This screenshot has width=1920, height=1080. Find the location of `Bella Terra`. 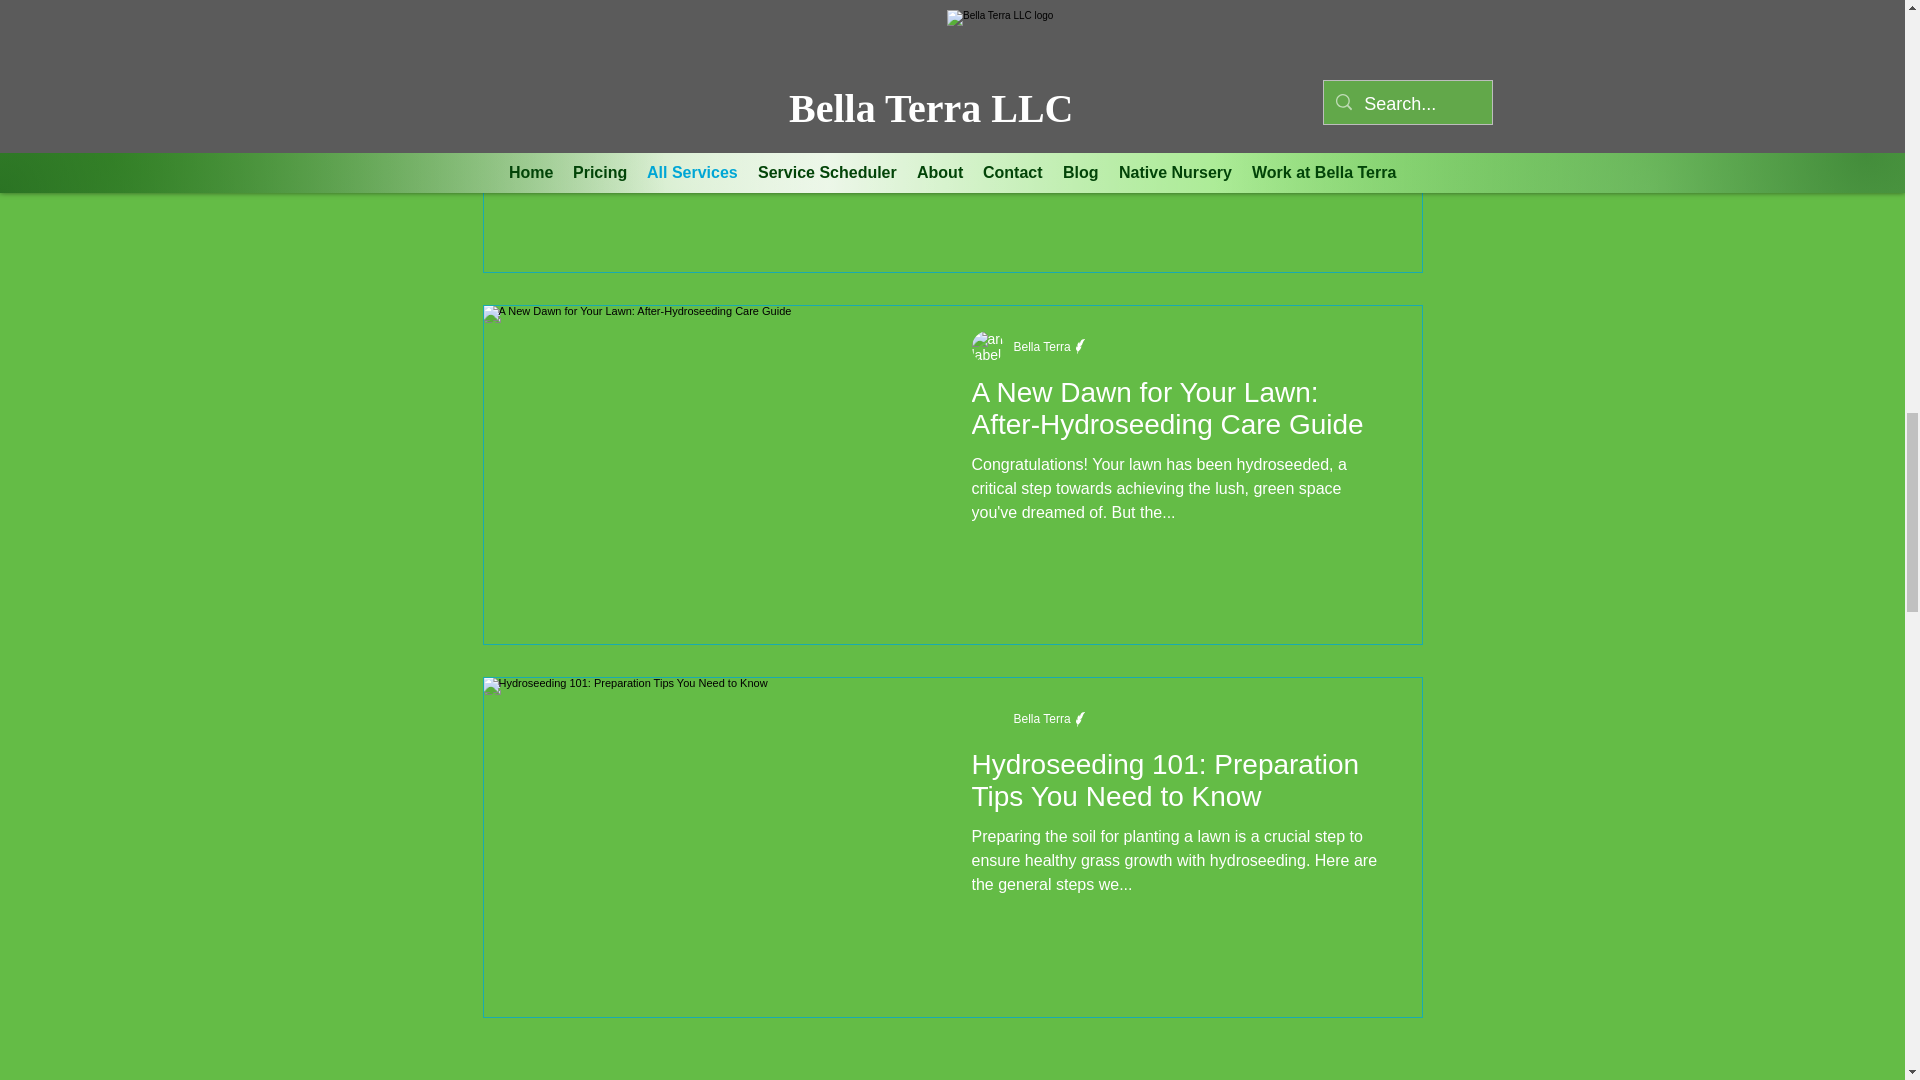

Bella Terra is located at coordinates (1042, 718).